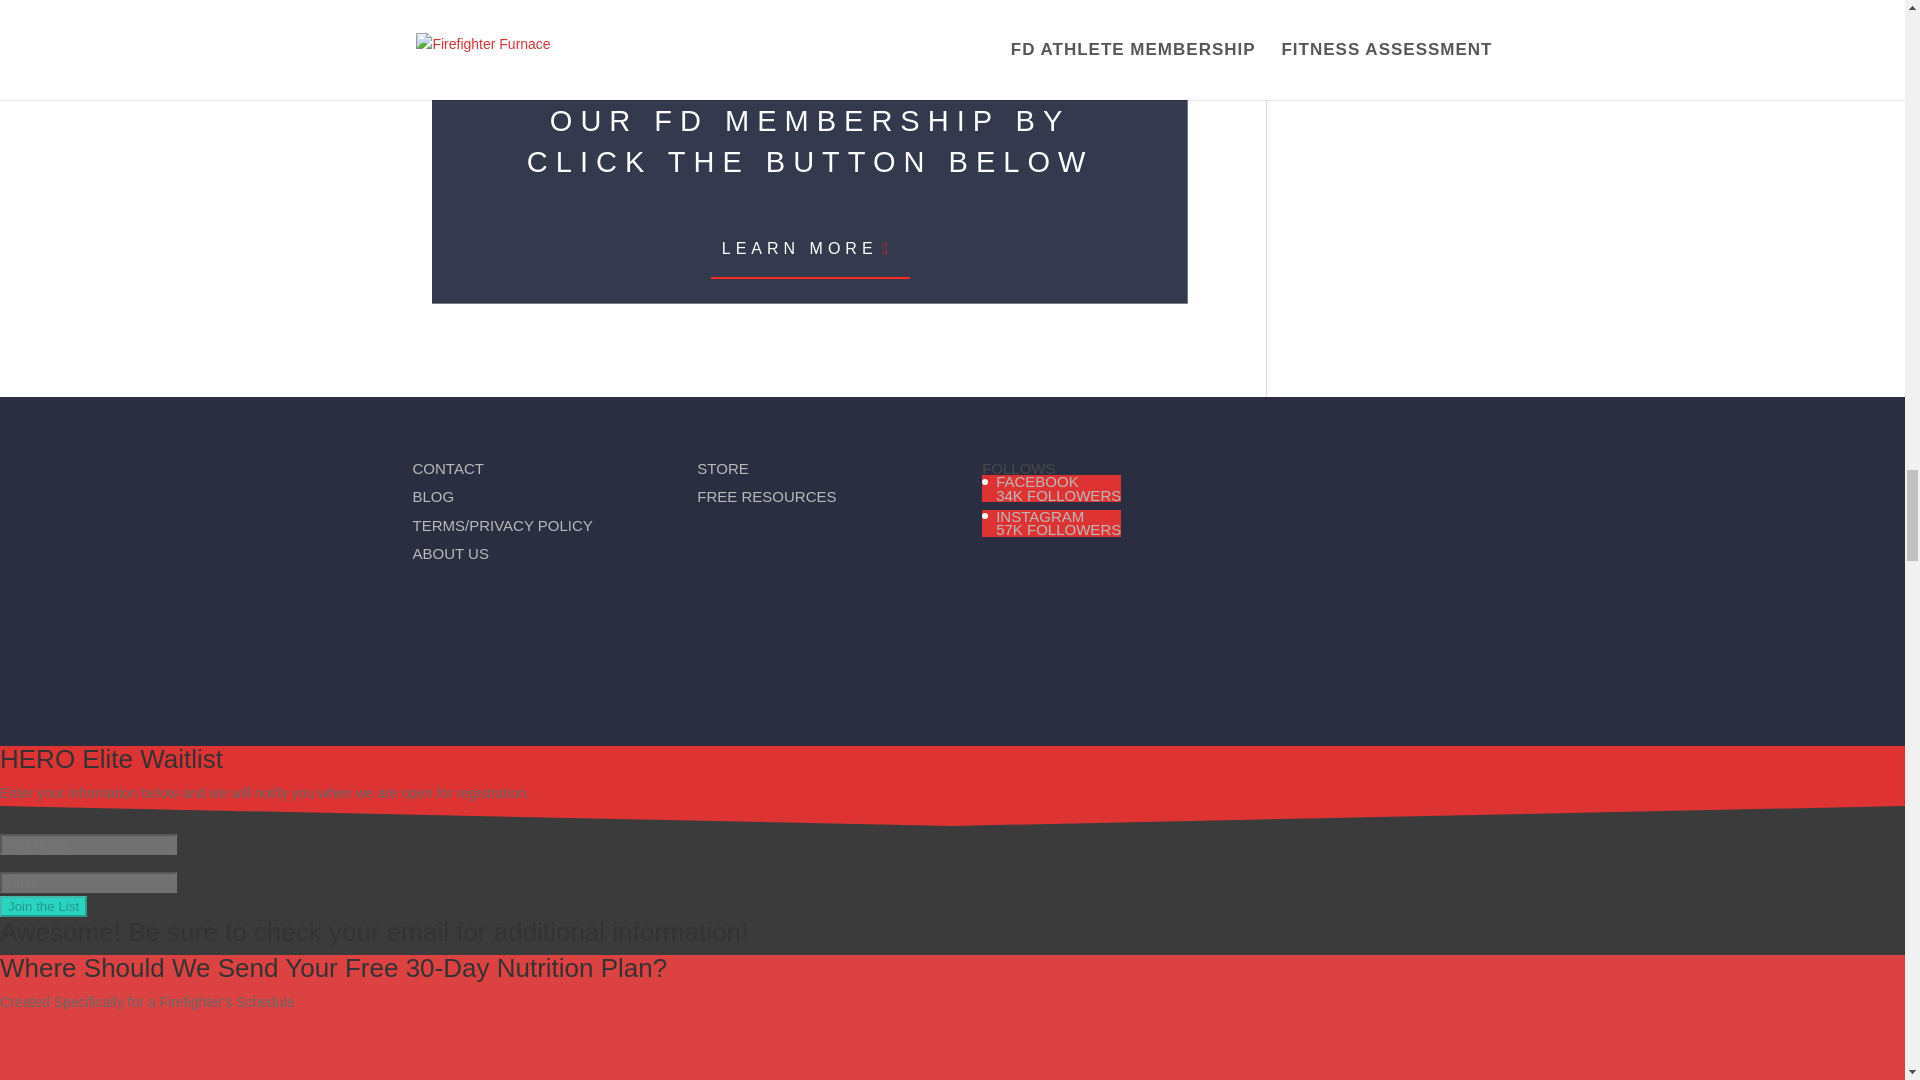  What do you see at coordinates (43, 906) in the screenshot?
I see `STORE` at bounding box center [43, 906].